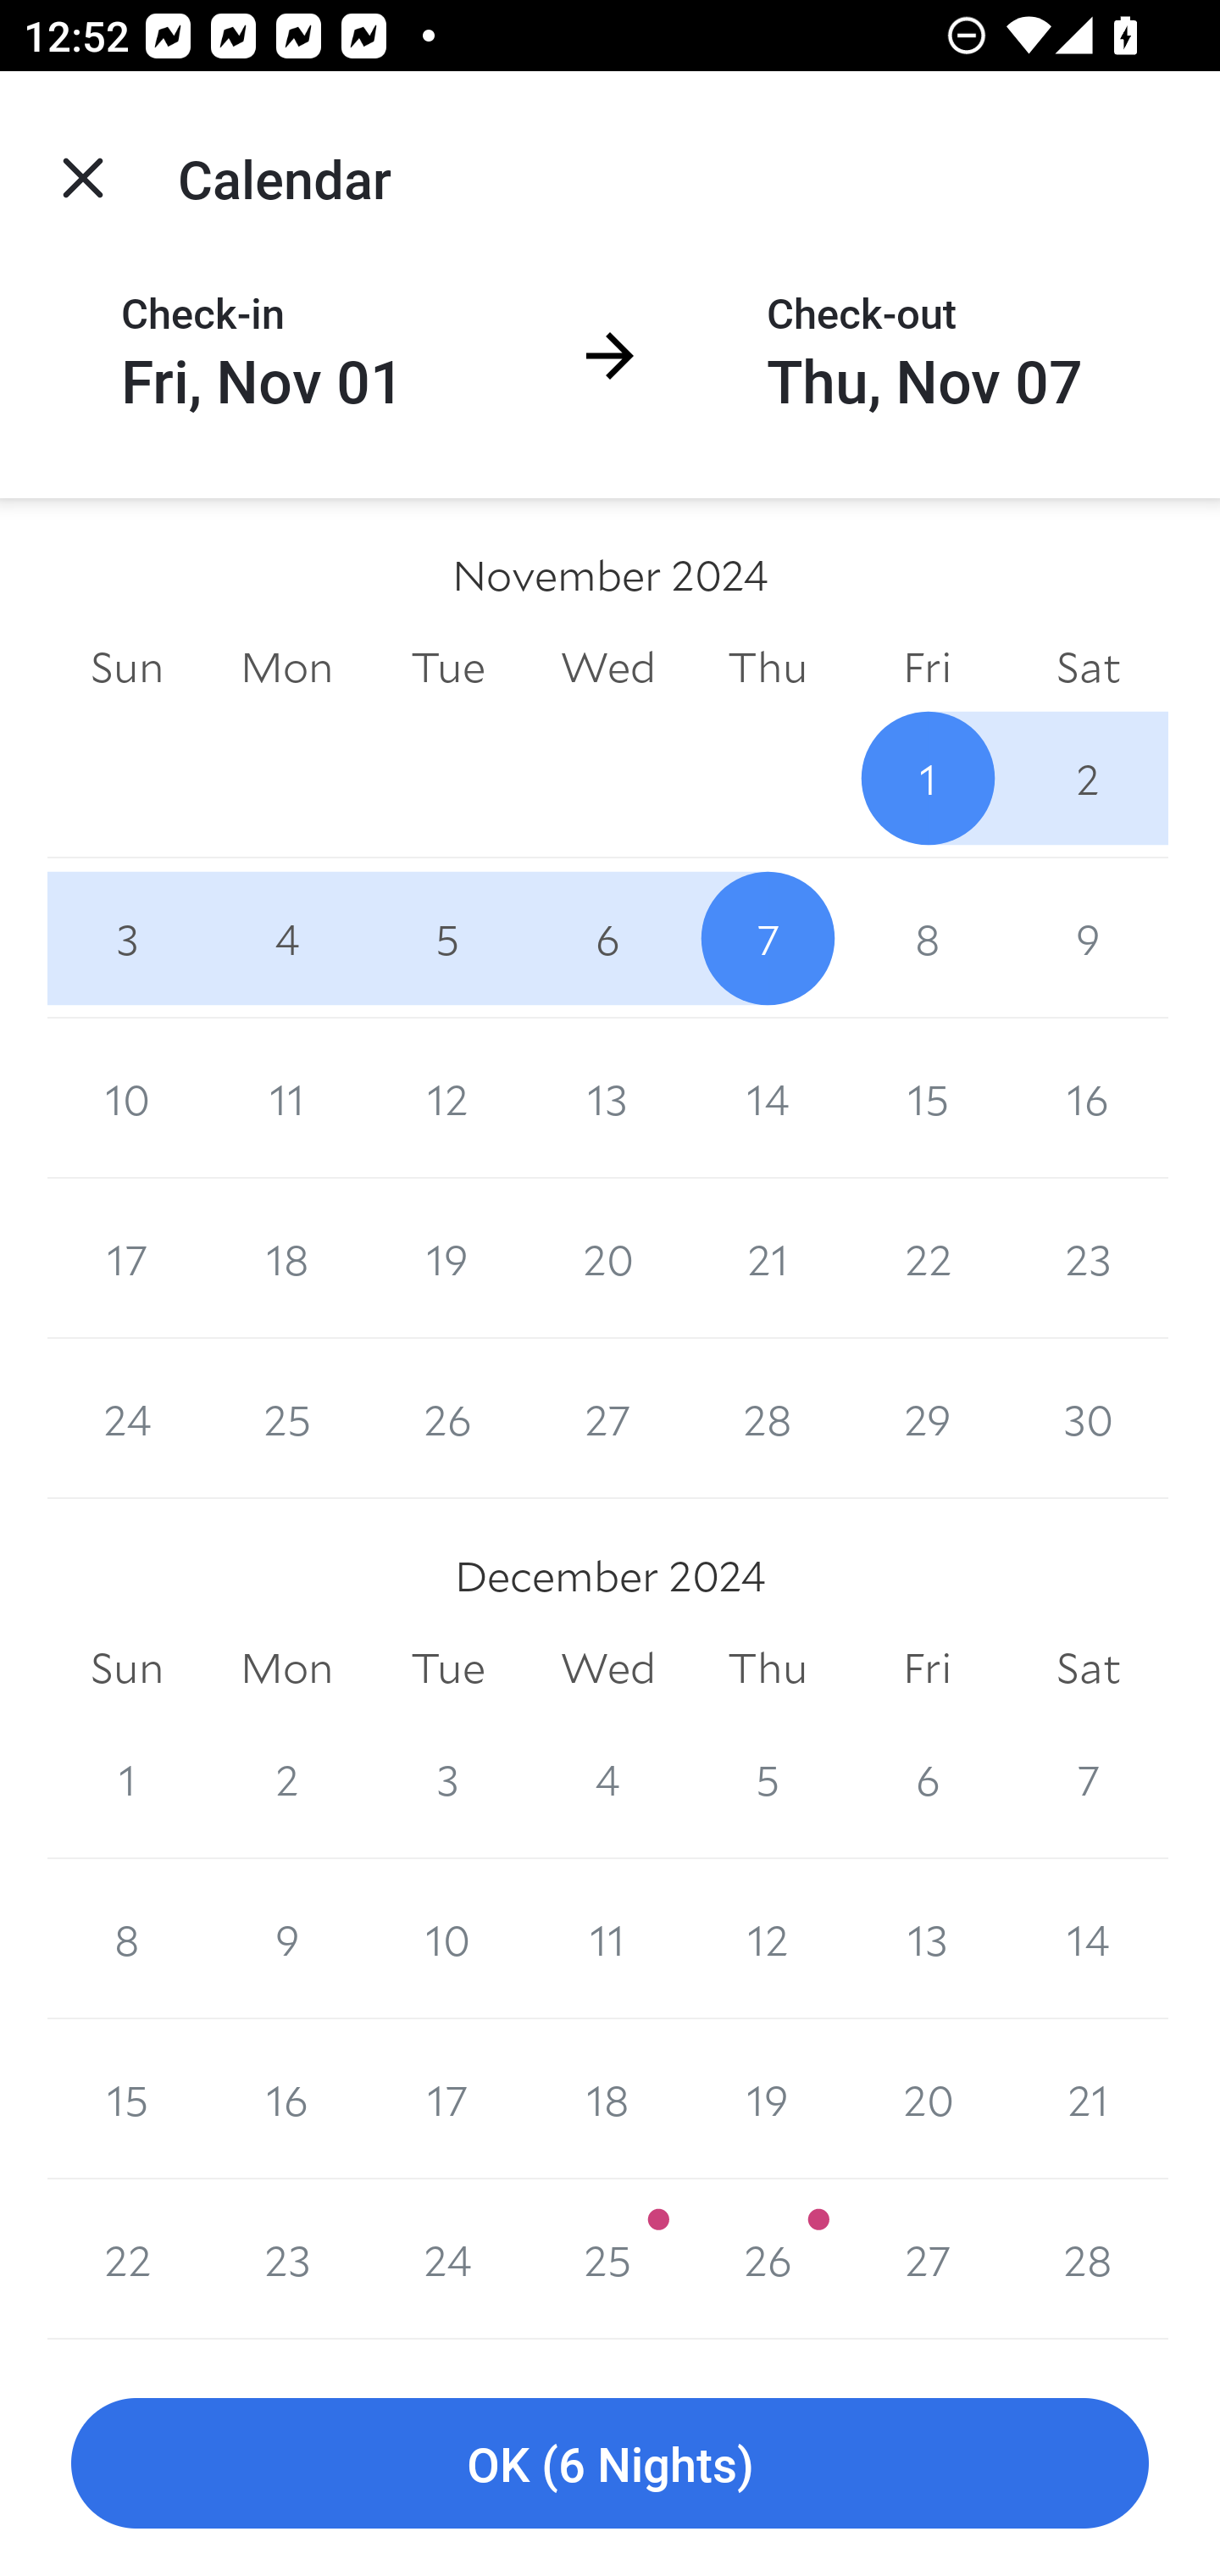  Describe the element at coordinates (447, 2099) in the screenshot. I see `17 17 December 2024` at that location.